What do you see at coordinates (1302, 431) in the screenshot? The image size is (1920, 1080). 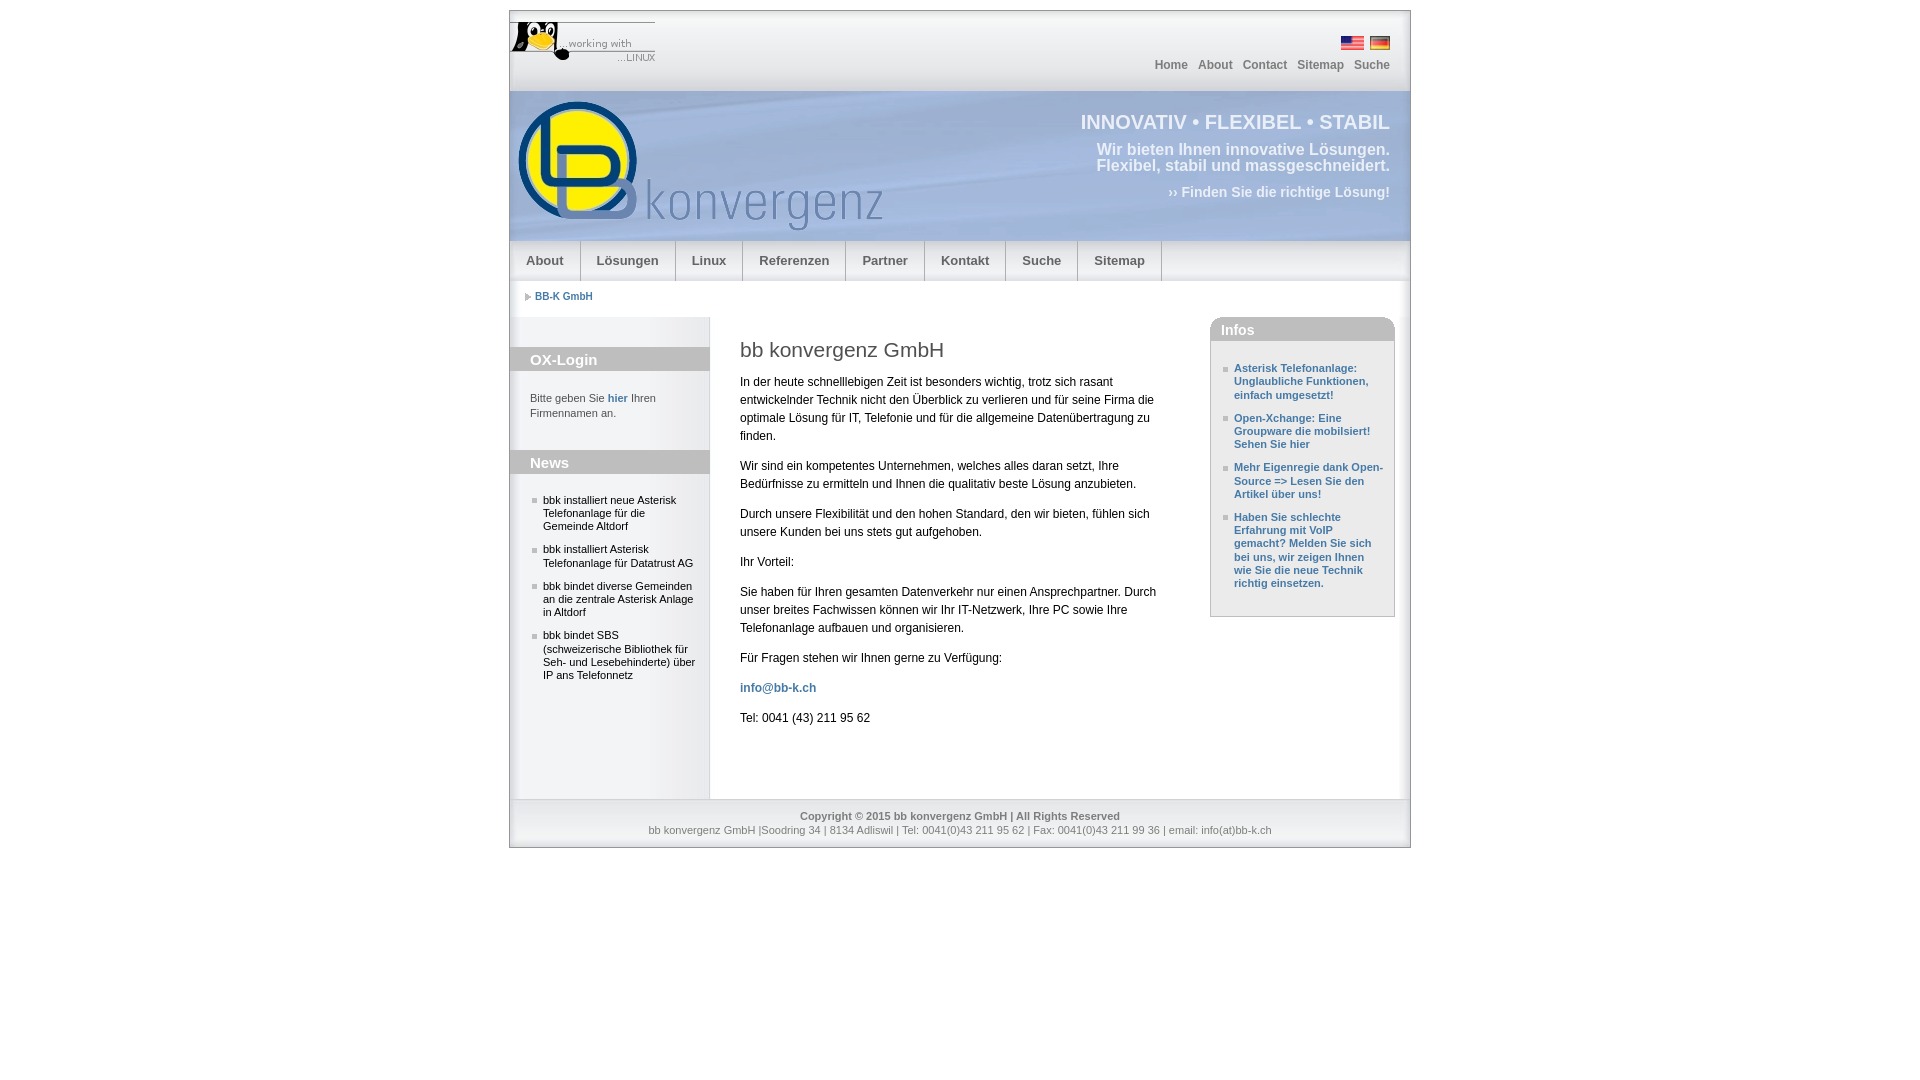 I see `Open-Xchange: Eine Groupware die mobilsiert! Sehen Sie hier` at bounding box center [1302, 431].